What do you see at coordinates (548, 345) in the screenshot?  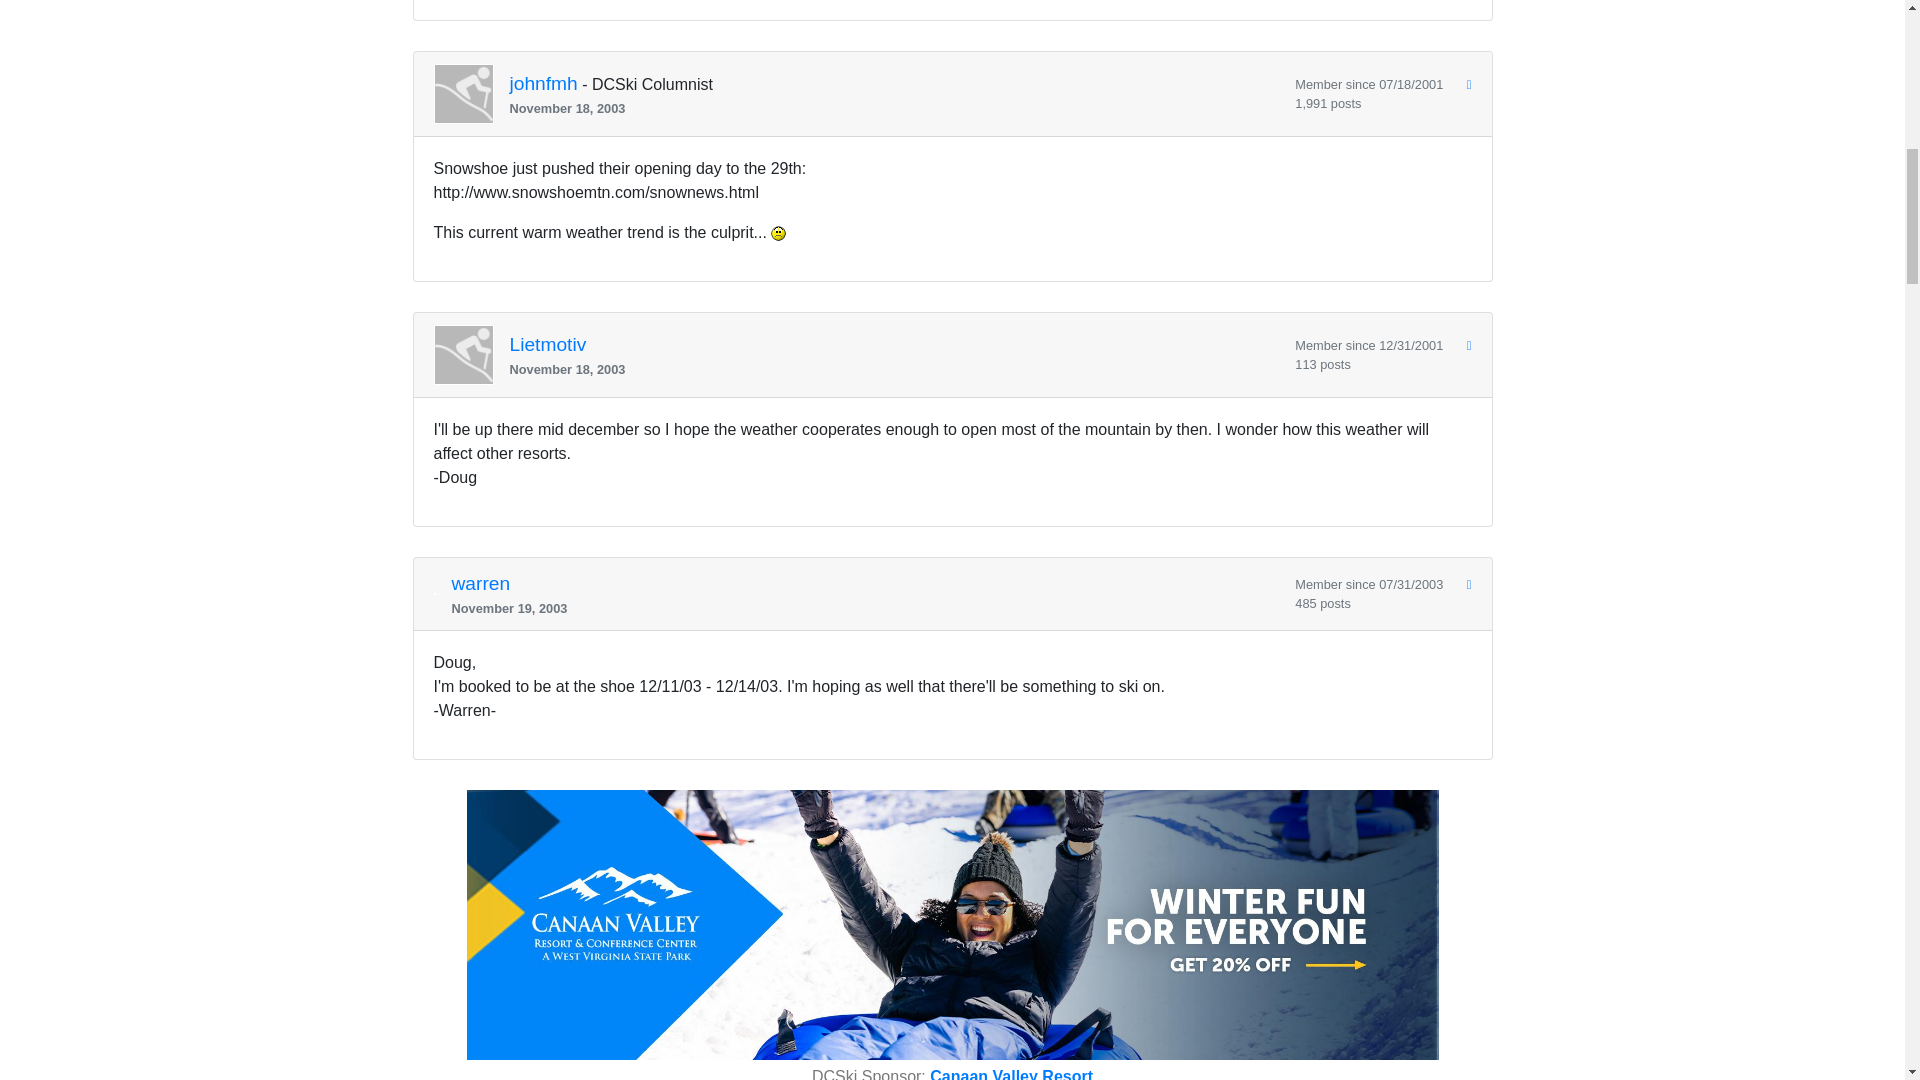 I see `Lietmotiv` at bounding box center [548, 345].